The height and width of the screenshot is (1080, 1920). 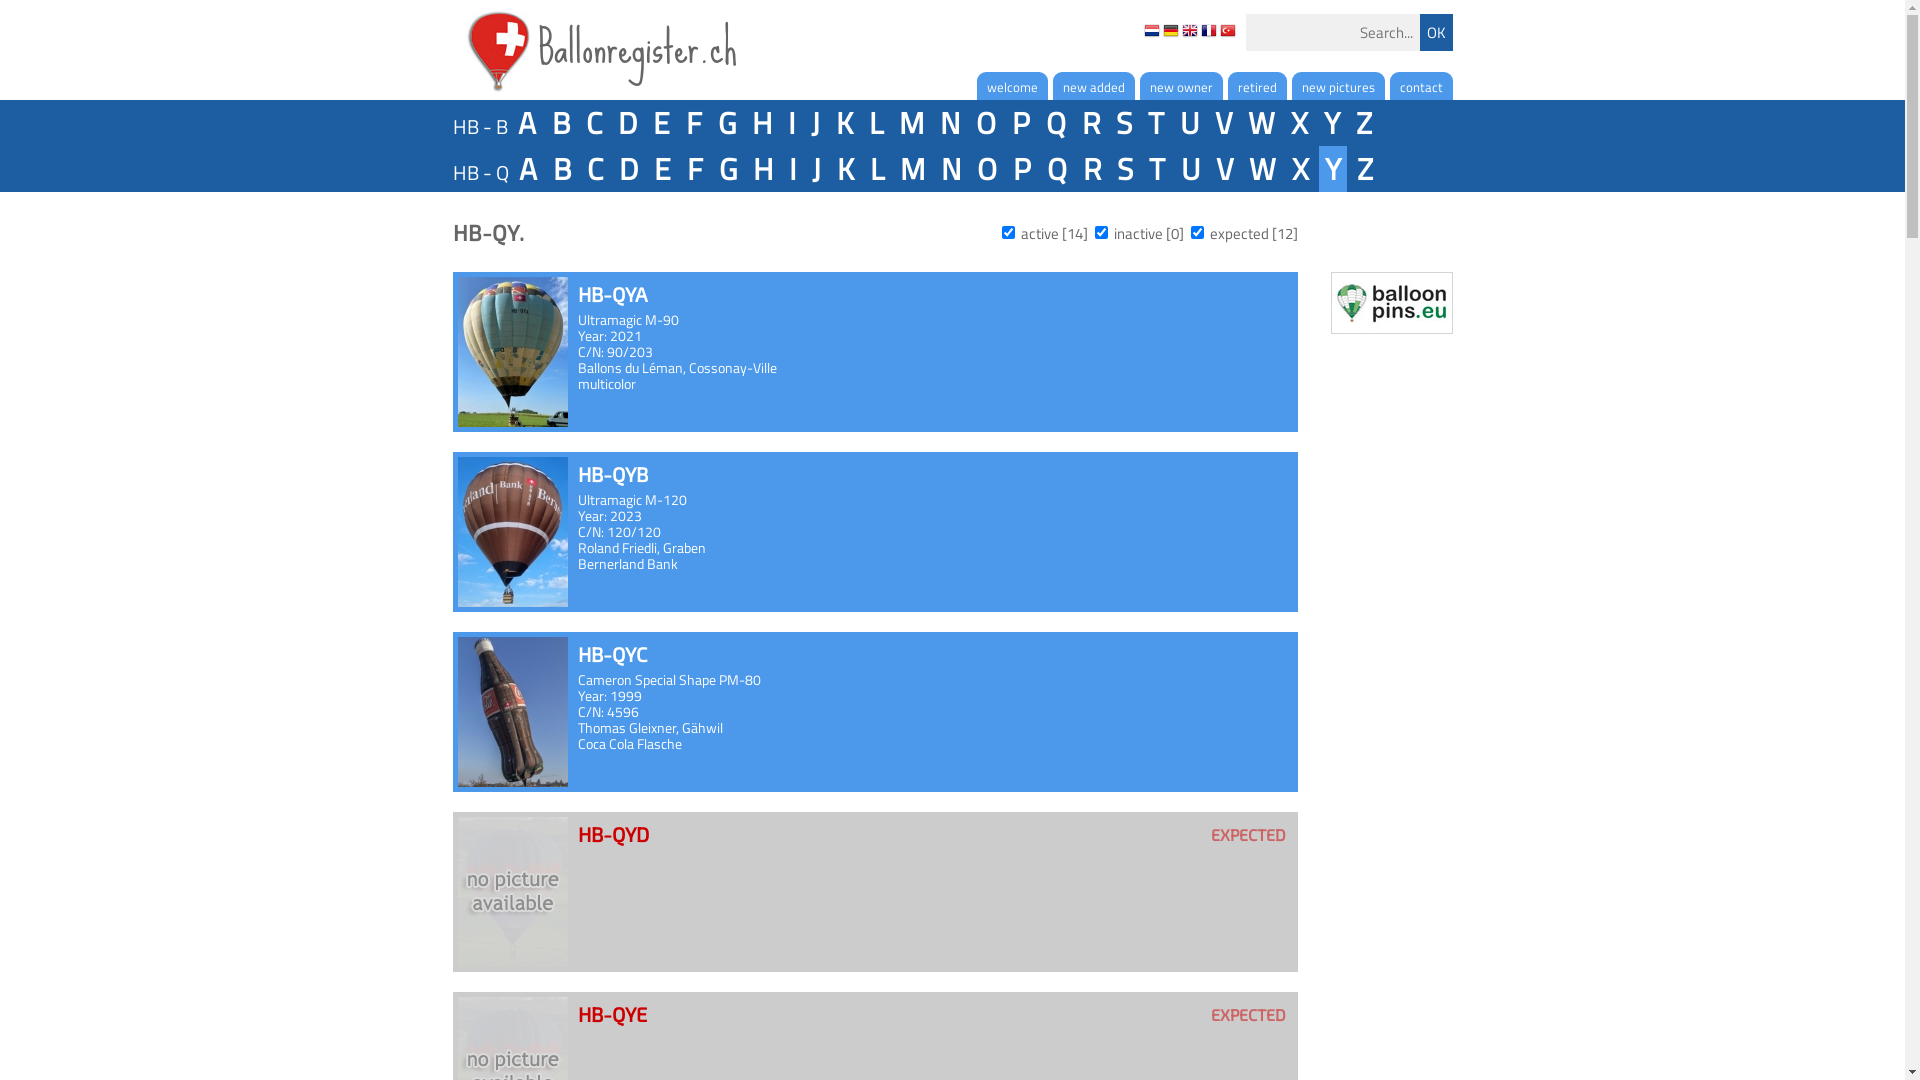 I want to click on R, so click(x=1091, y=123).